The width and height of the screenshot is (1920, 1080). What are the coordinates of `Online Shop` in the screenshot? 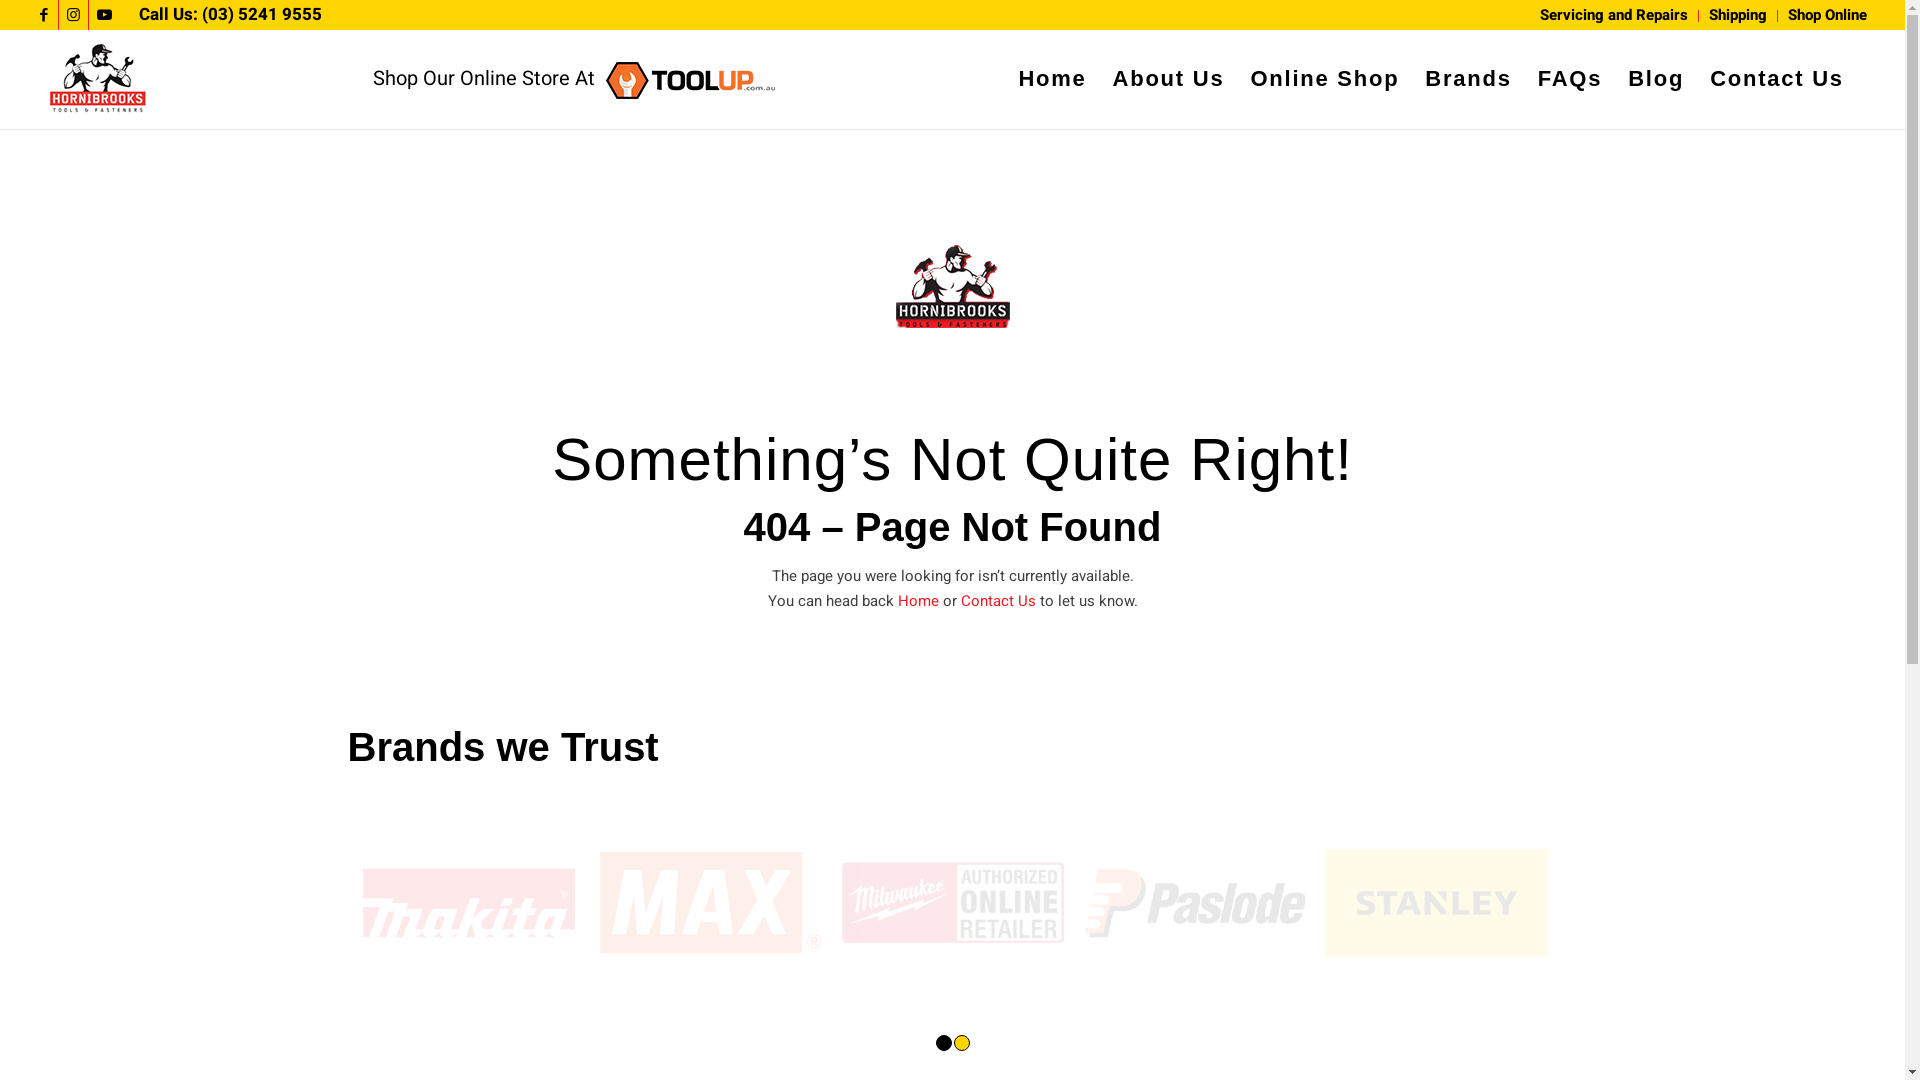 It's located at (1324, 79).